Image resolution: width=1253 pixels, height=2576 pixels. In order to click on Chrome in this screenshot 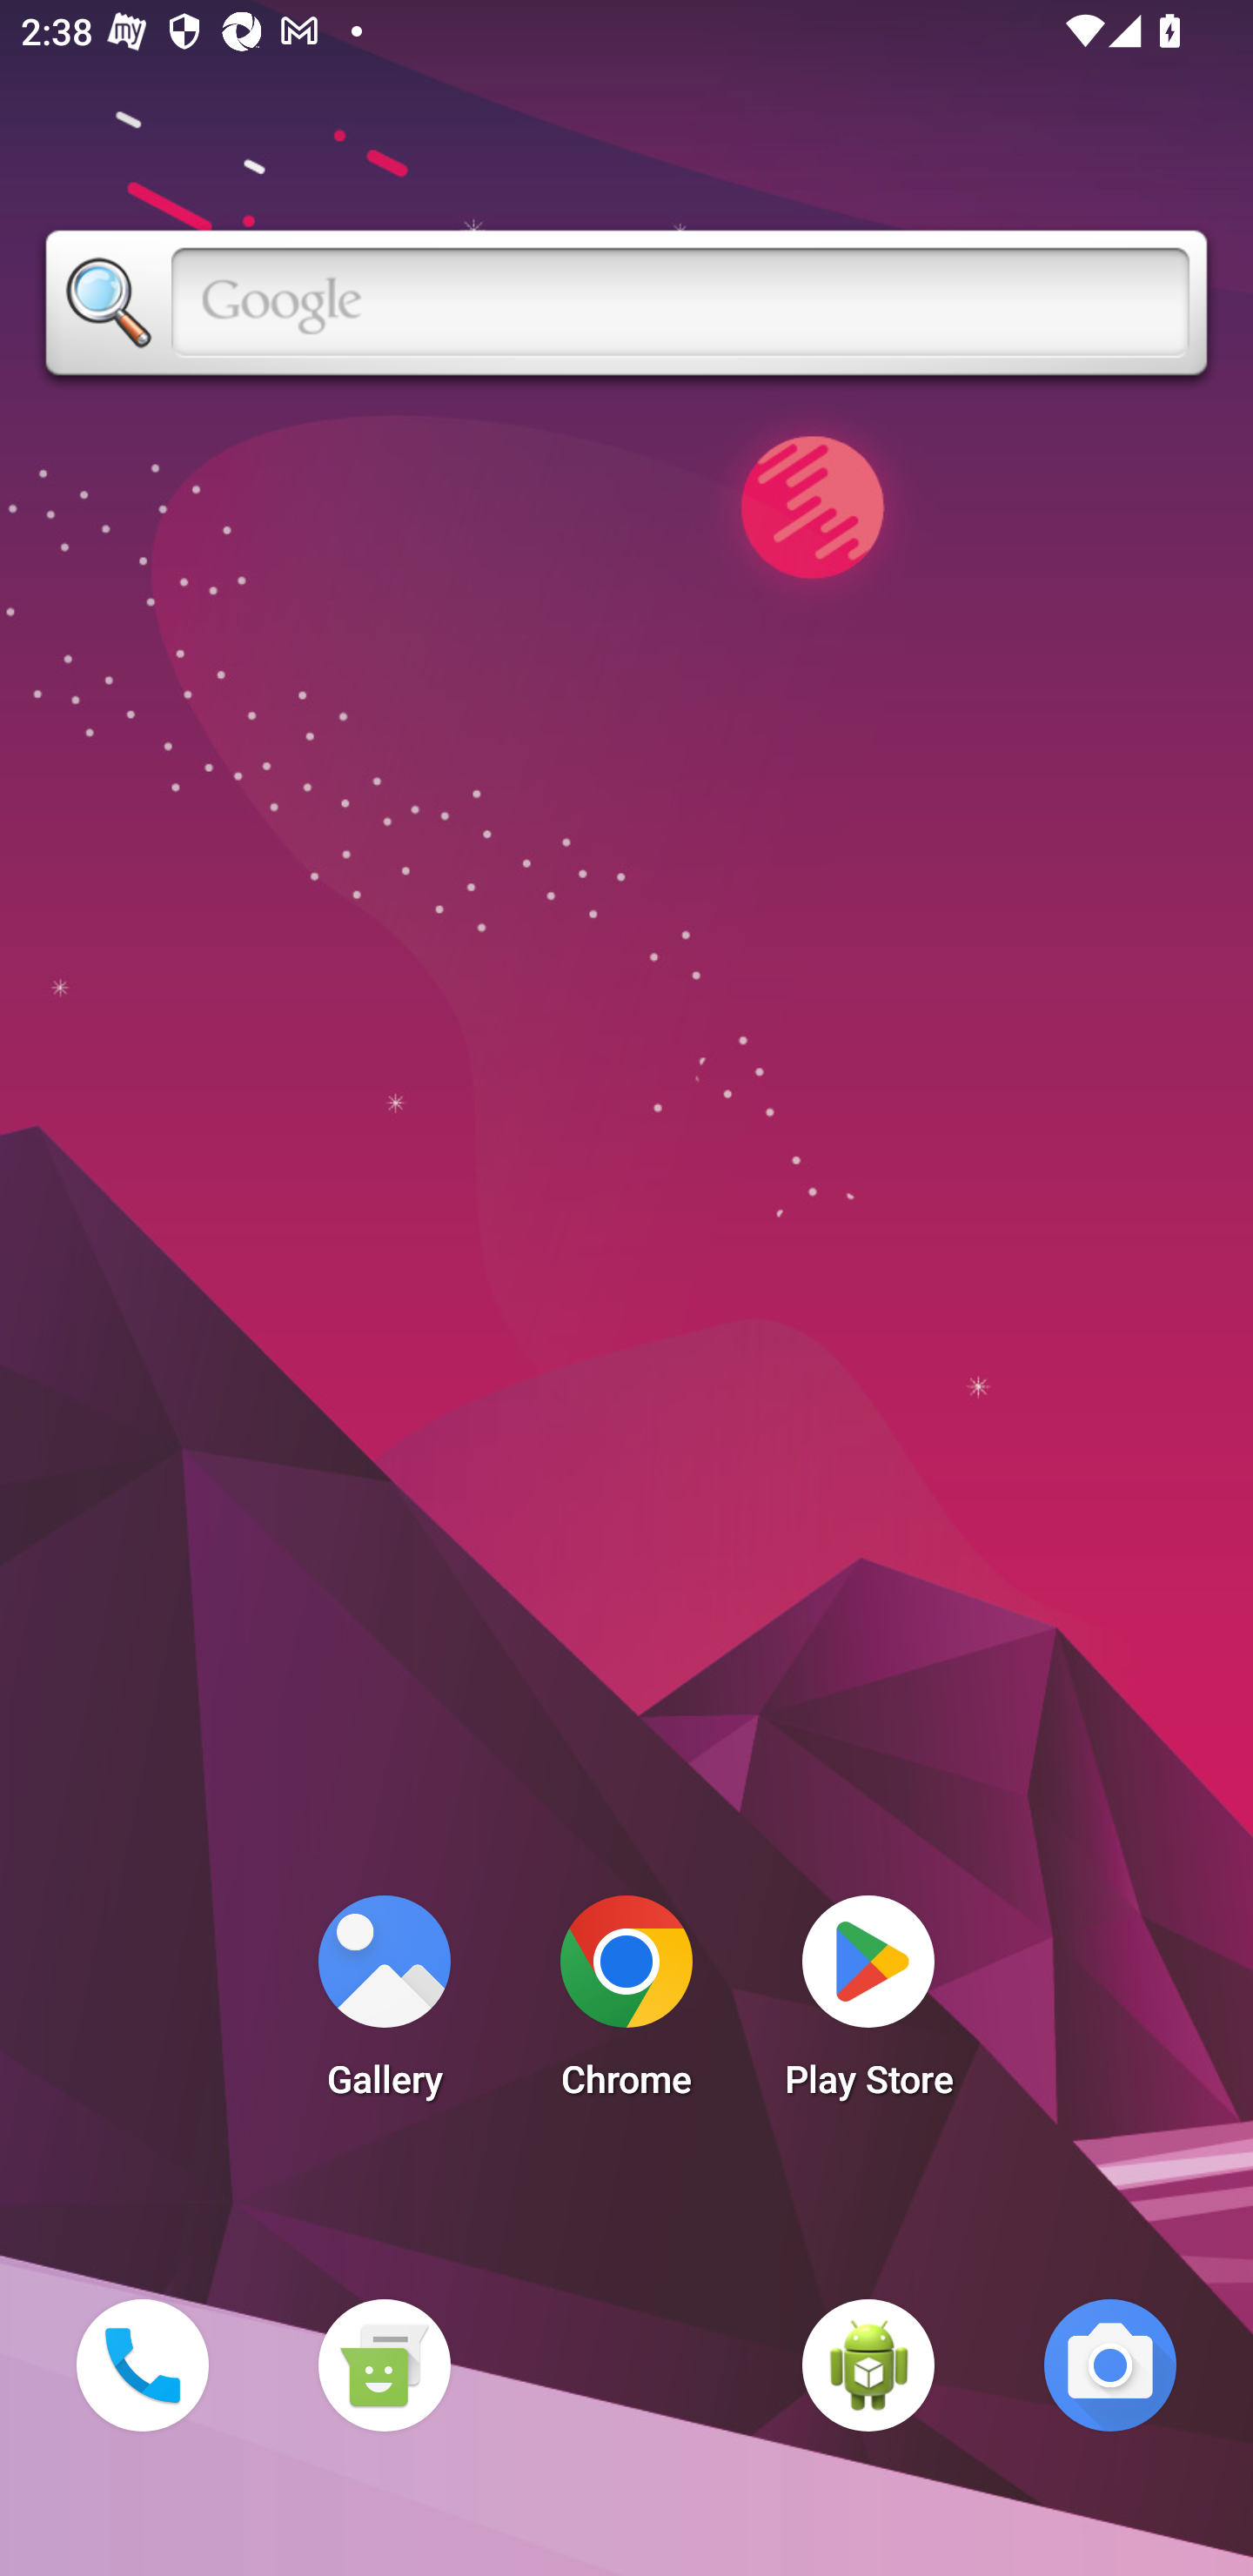, I will do `click(626, 2005)`.